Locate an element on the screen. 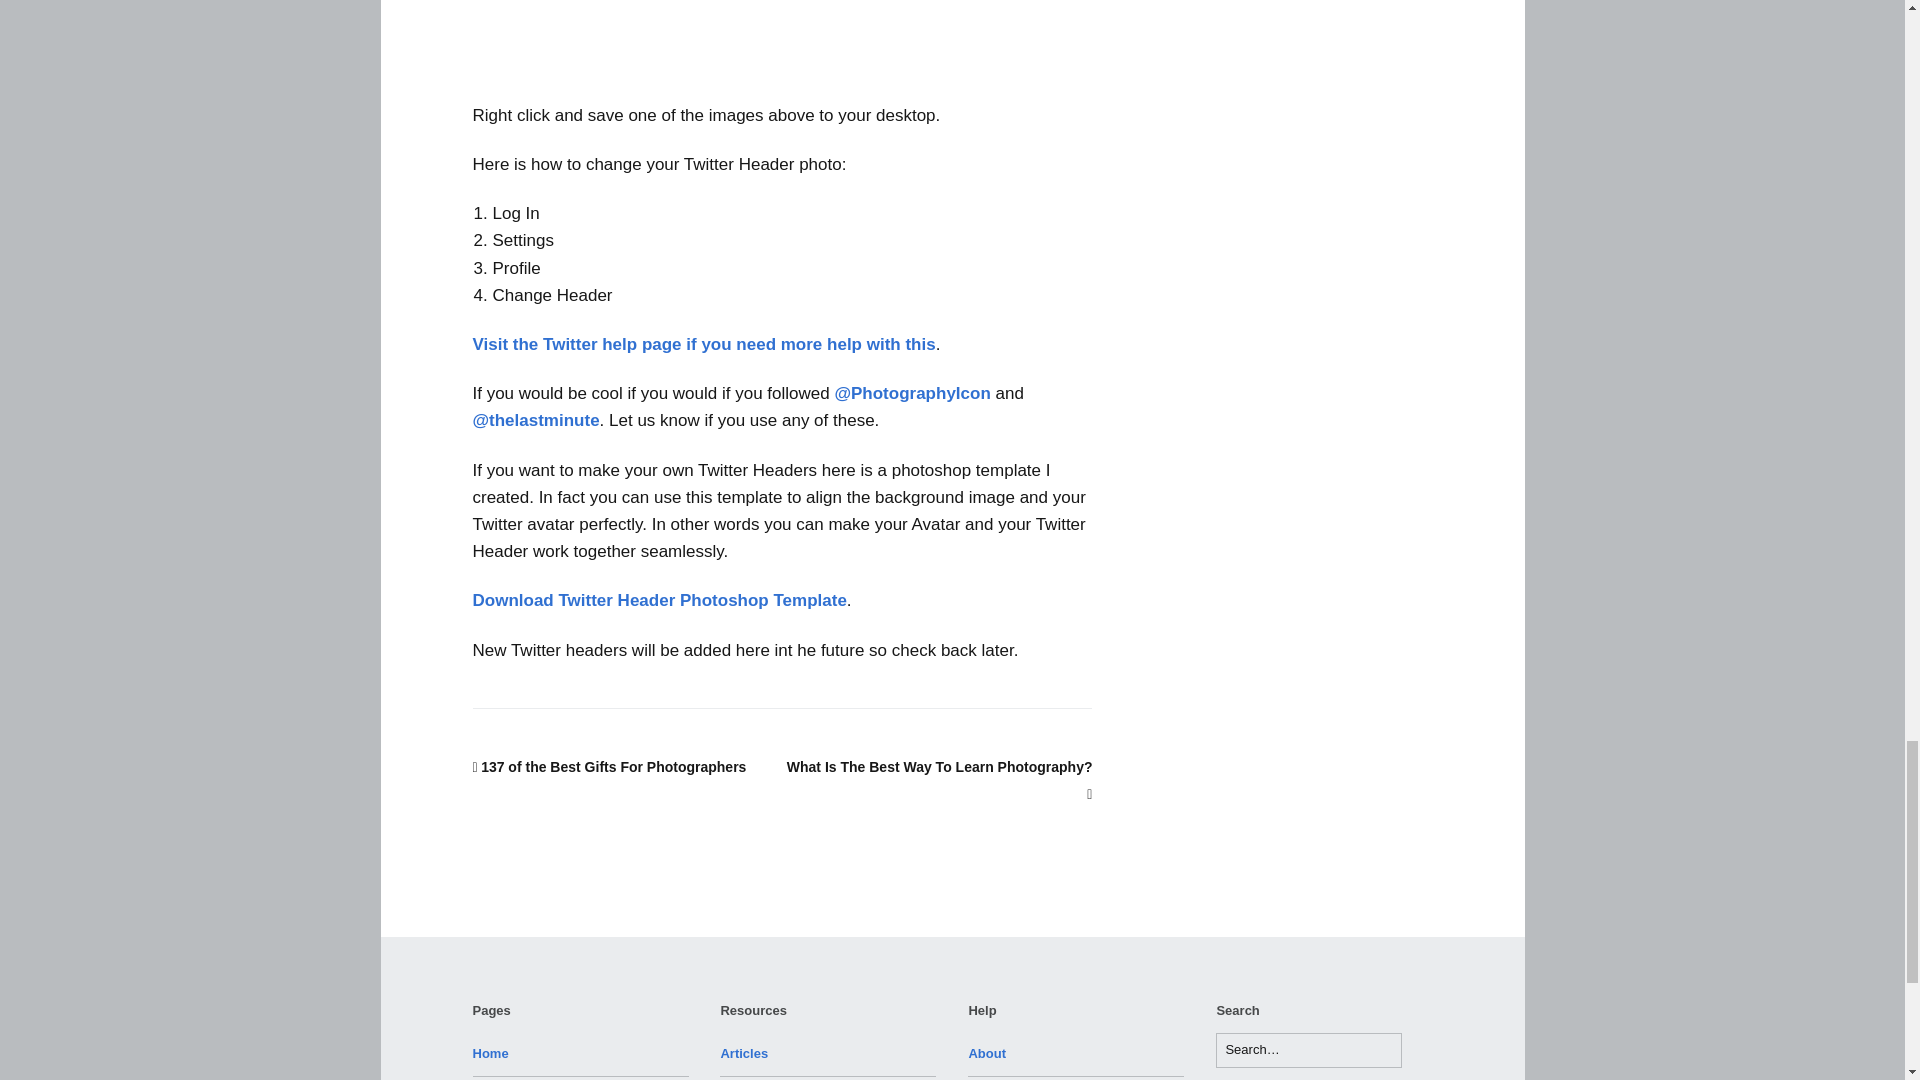 This screenshot has height=1080, width=1920. Download Twitter Header Photoshop Template is located at coordinates (659, 600).